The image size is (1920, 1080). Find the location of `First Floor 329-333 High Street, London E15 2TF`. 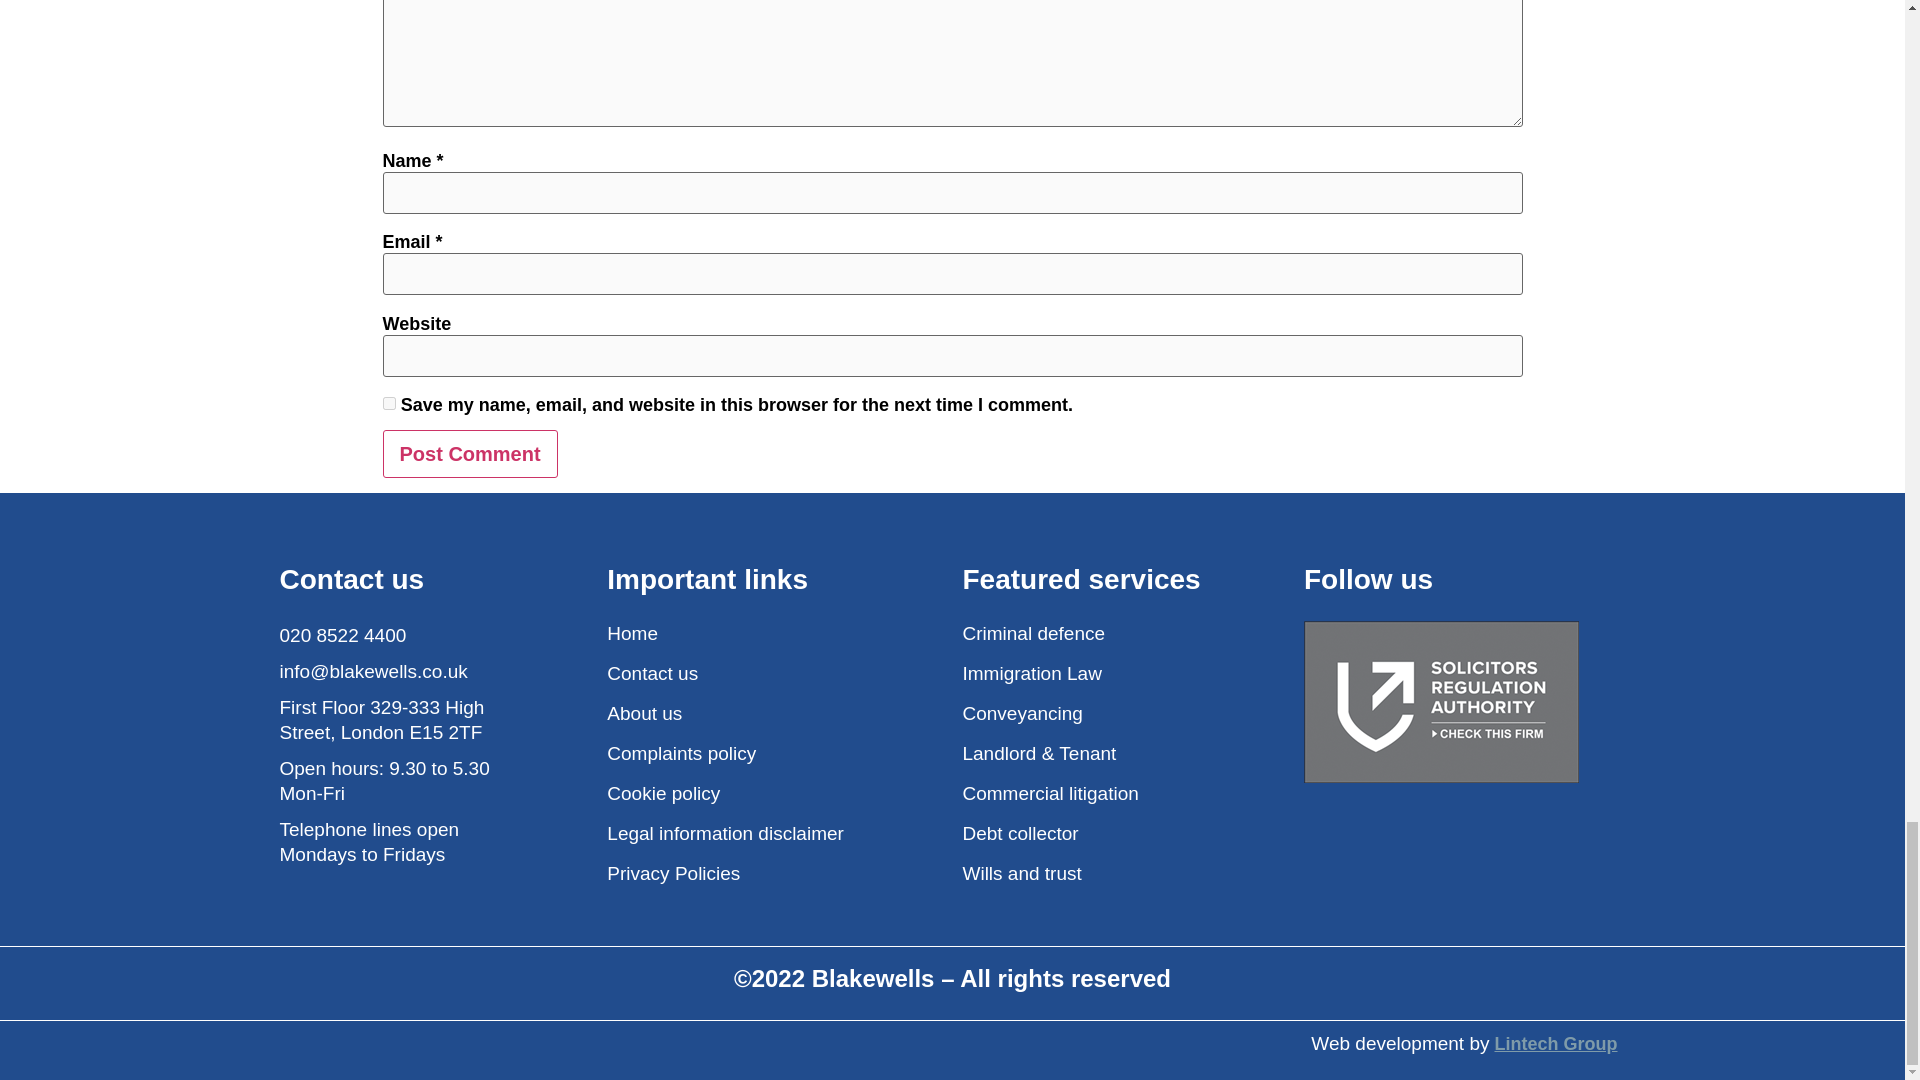

First Floor 329-333 High Street, London E15 2TF is located at coordinates (399, 720).